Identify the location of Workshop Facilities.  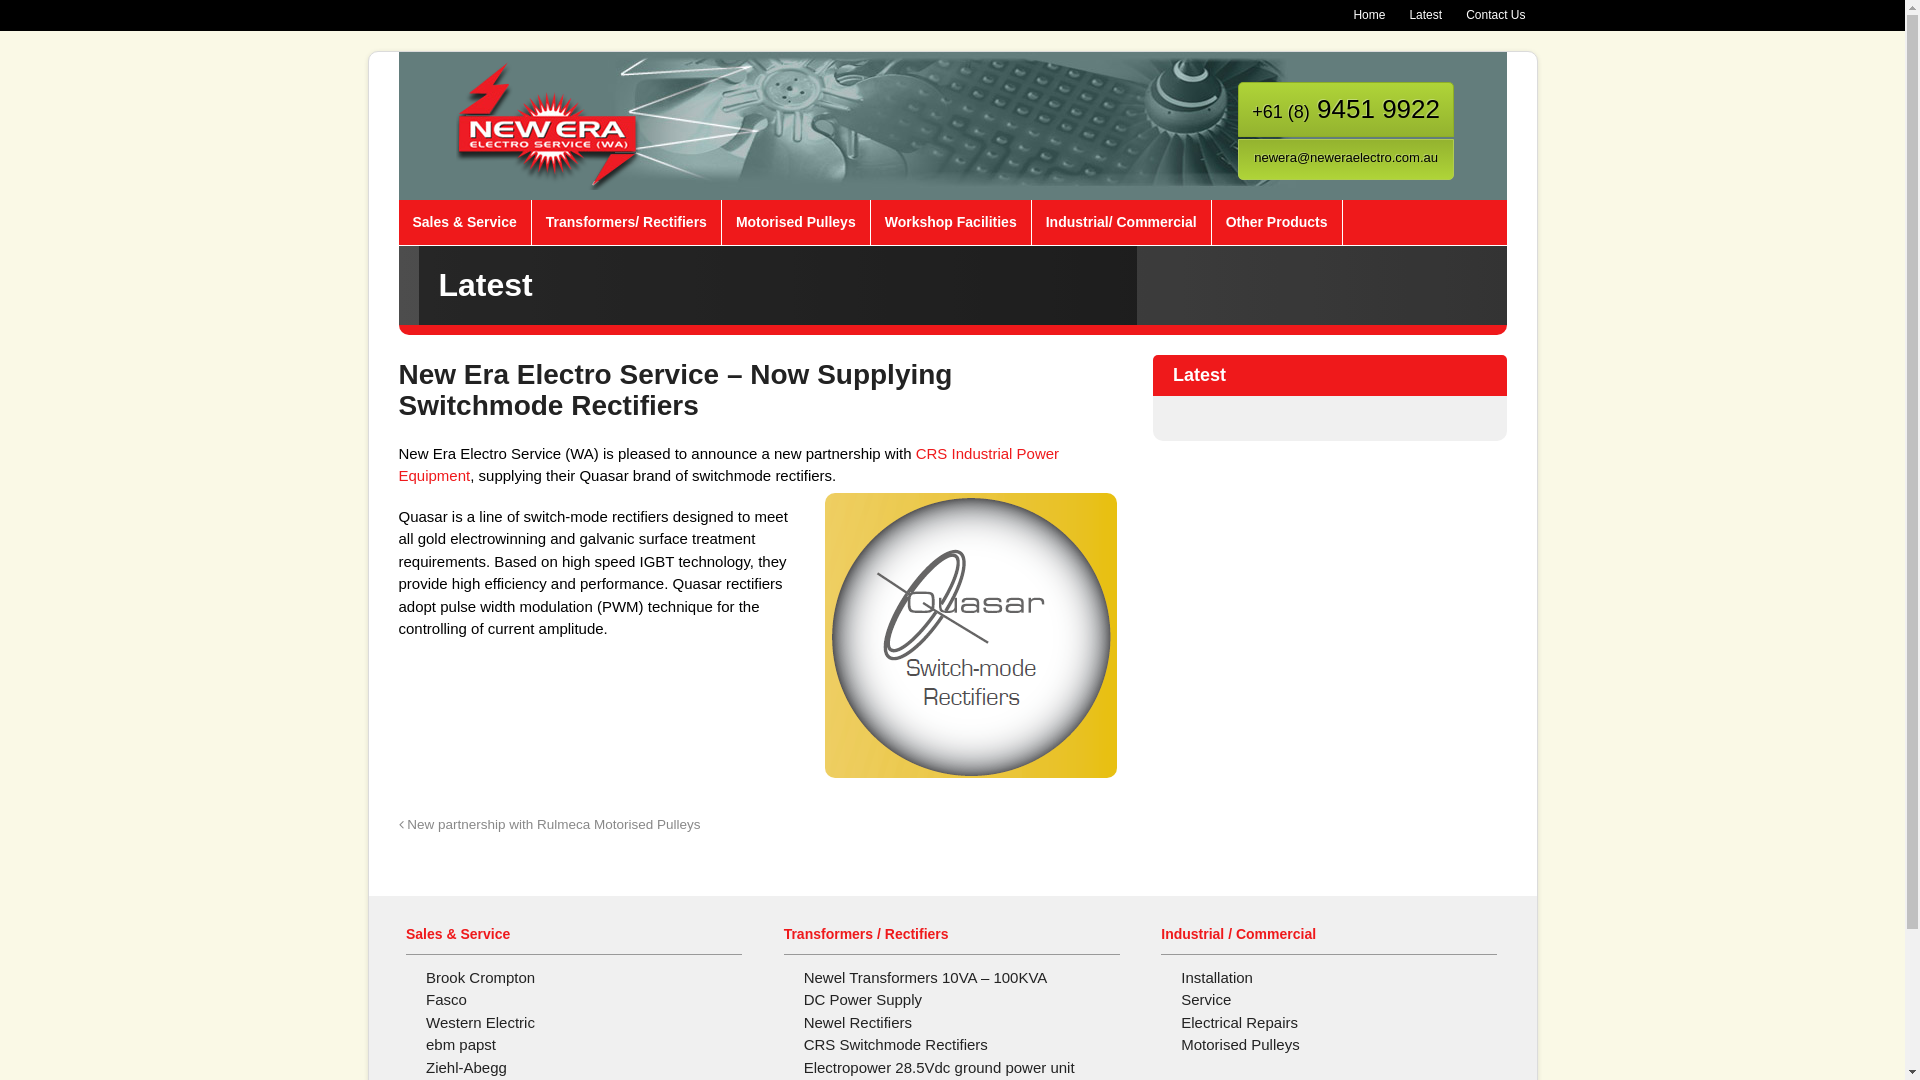
(951, 222).